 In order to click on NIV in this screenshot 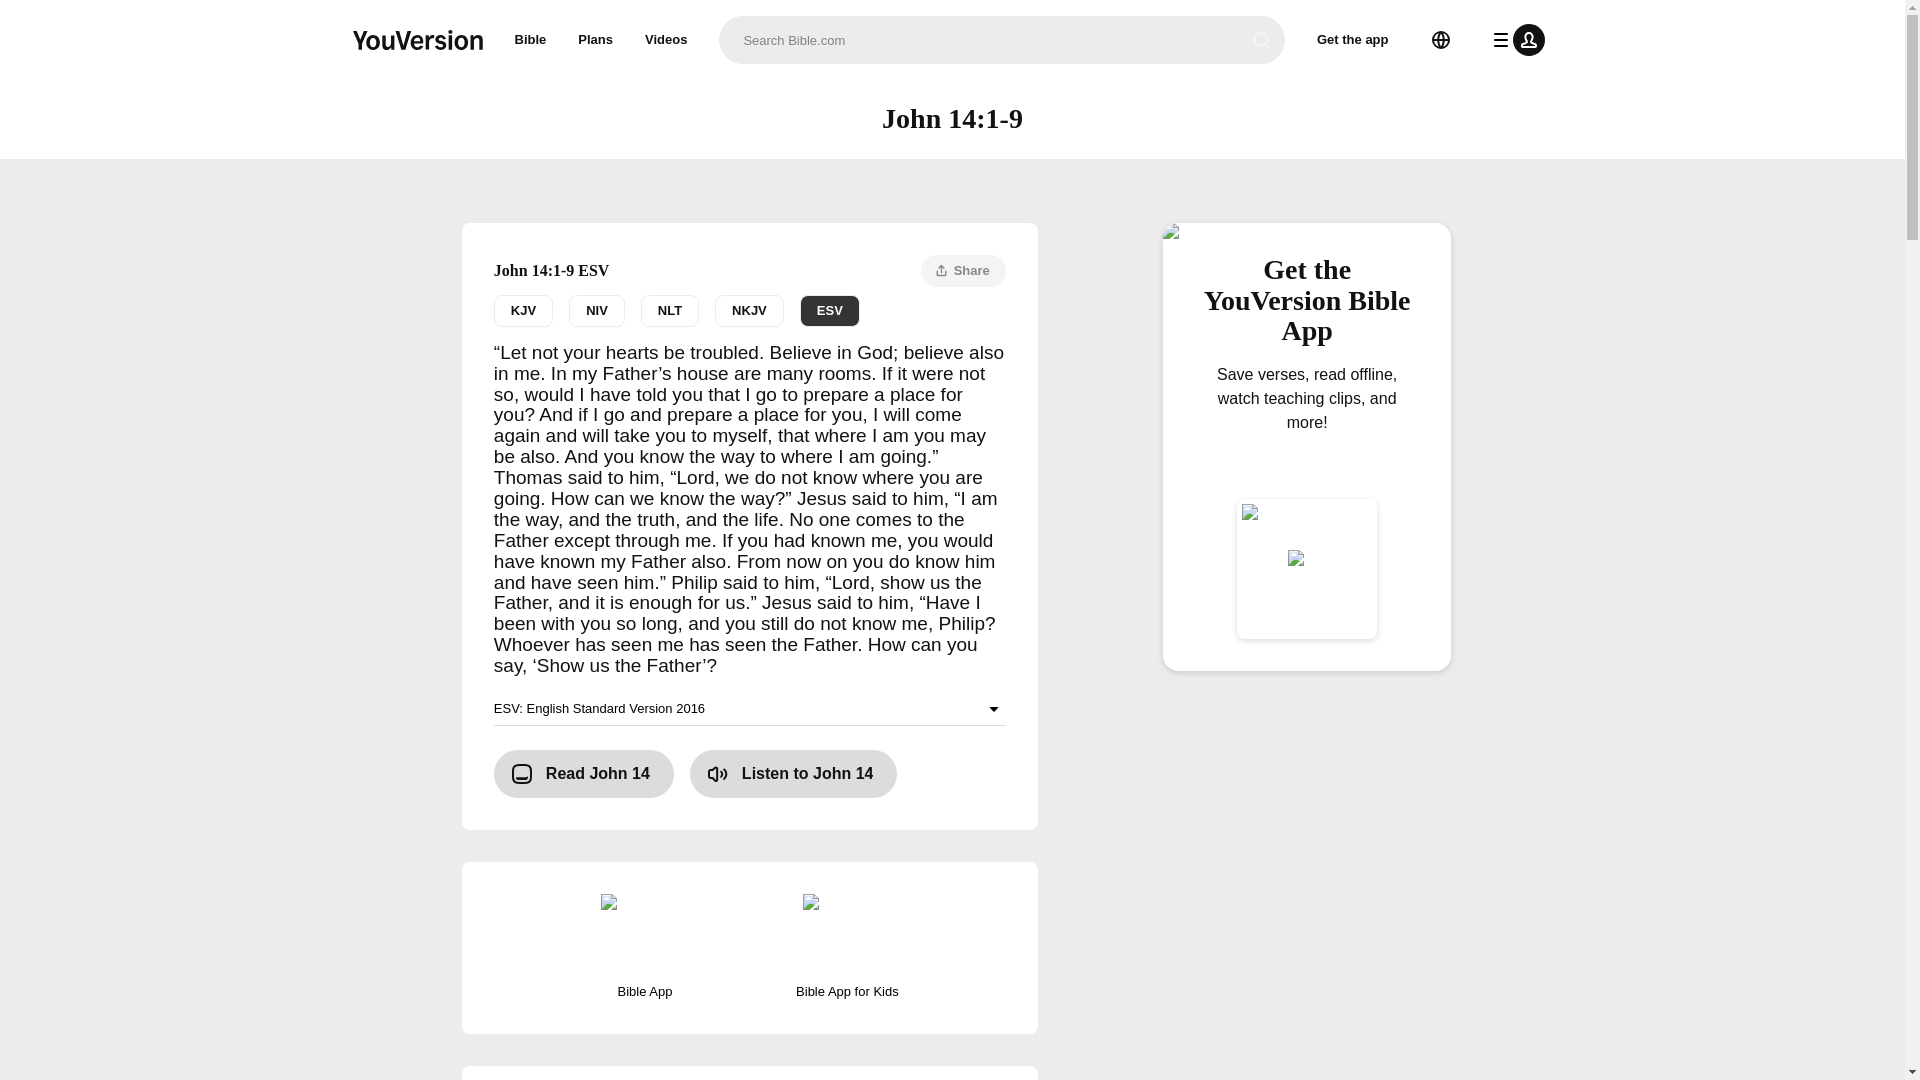, I will do `click(596, 310)`.